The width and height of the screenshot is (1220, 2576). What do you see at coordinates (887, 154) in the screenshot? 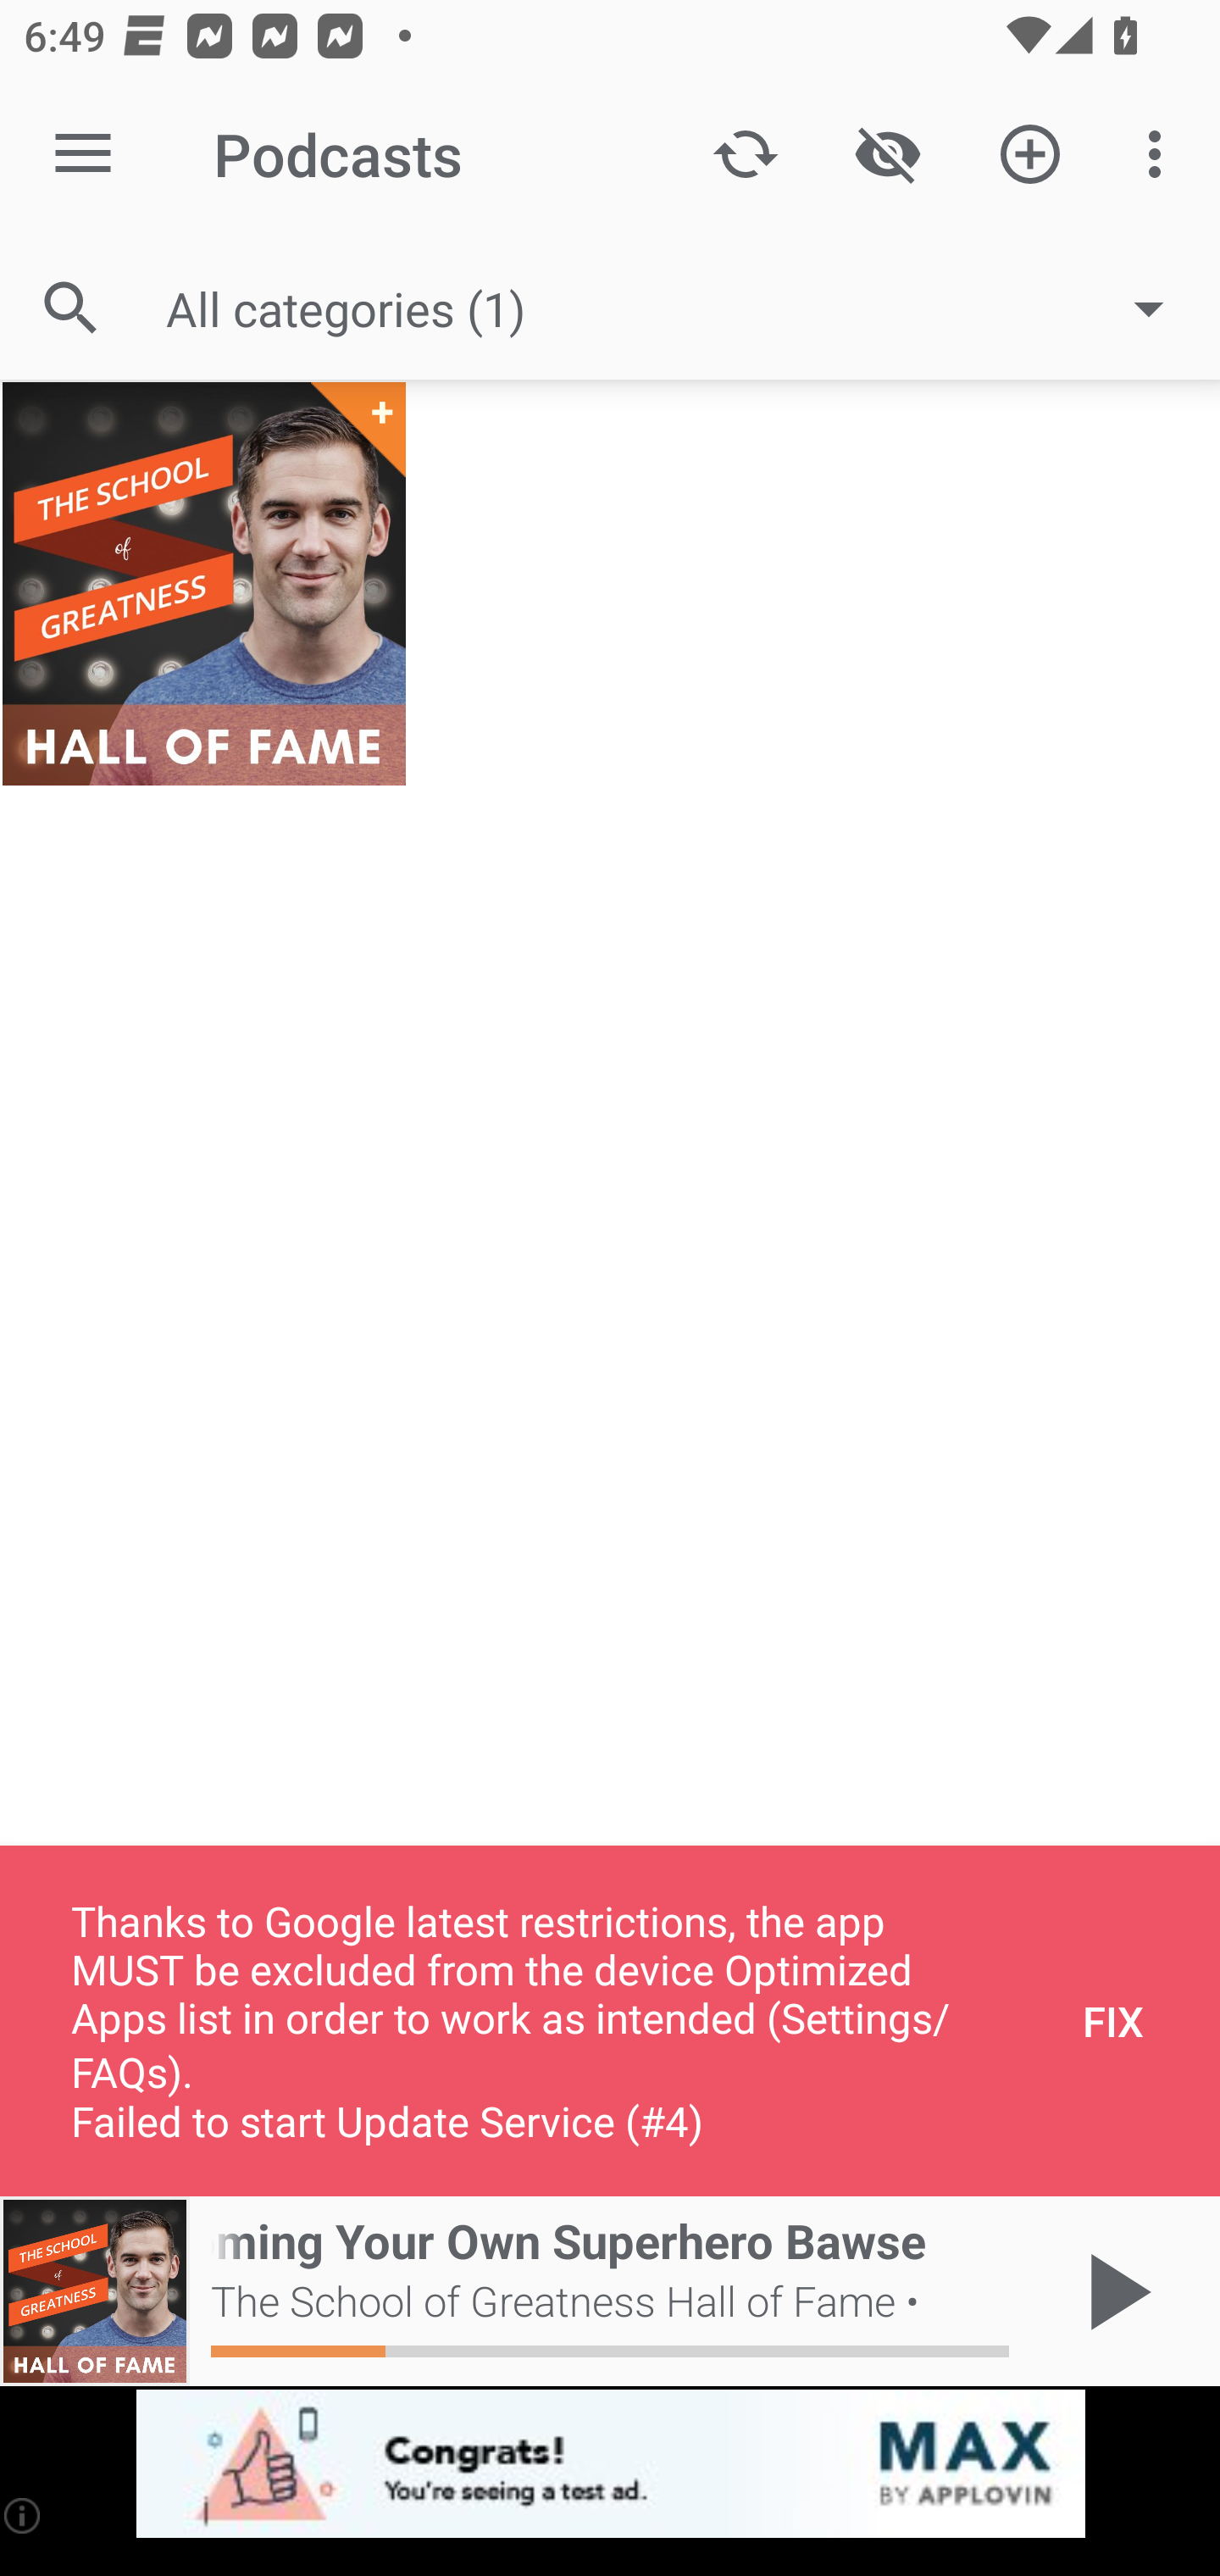
I see `Show / Hide played content` at bounding box center [887, 154].